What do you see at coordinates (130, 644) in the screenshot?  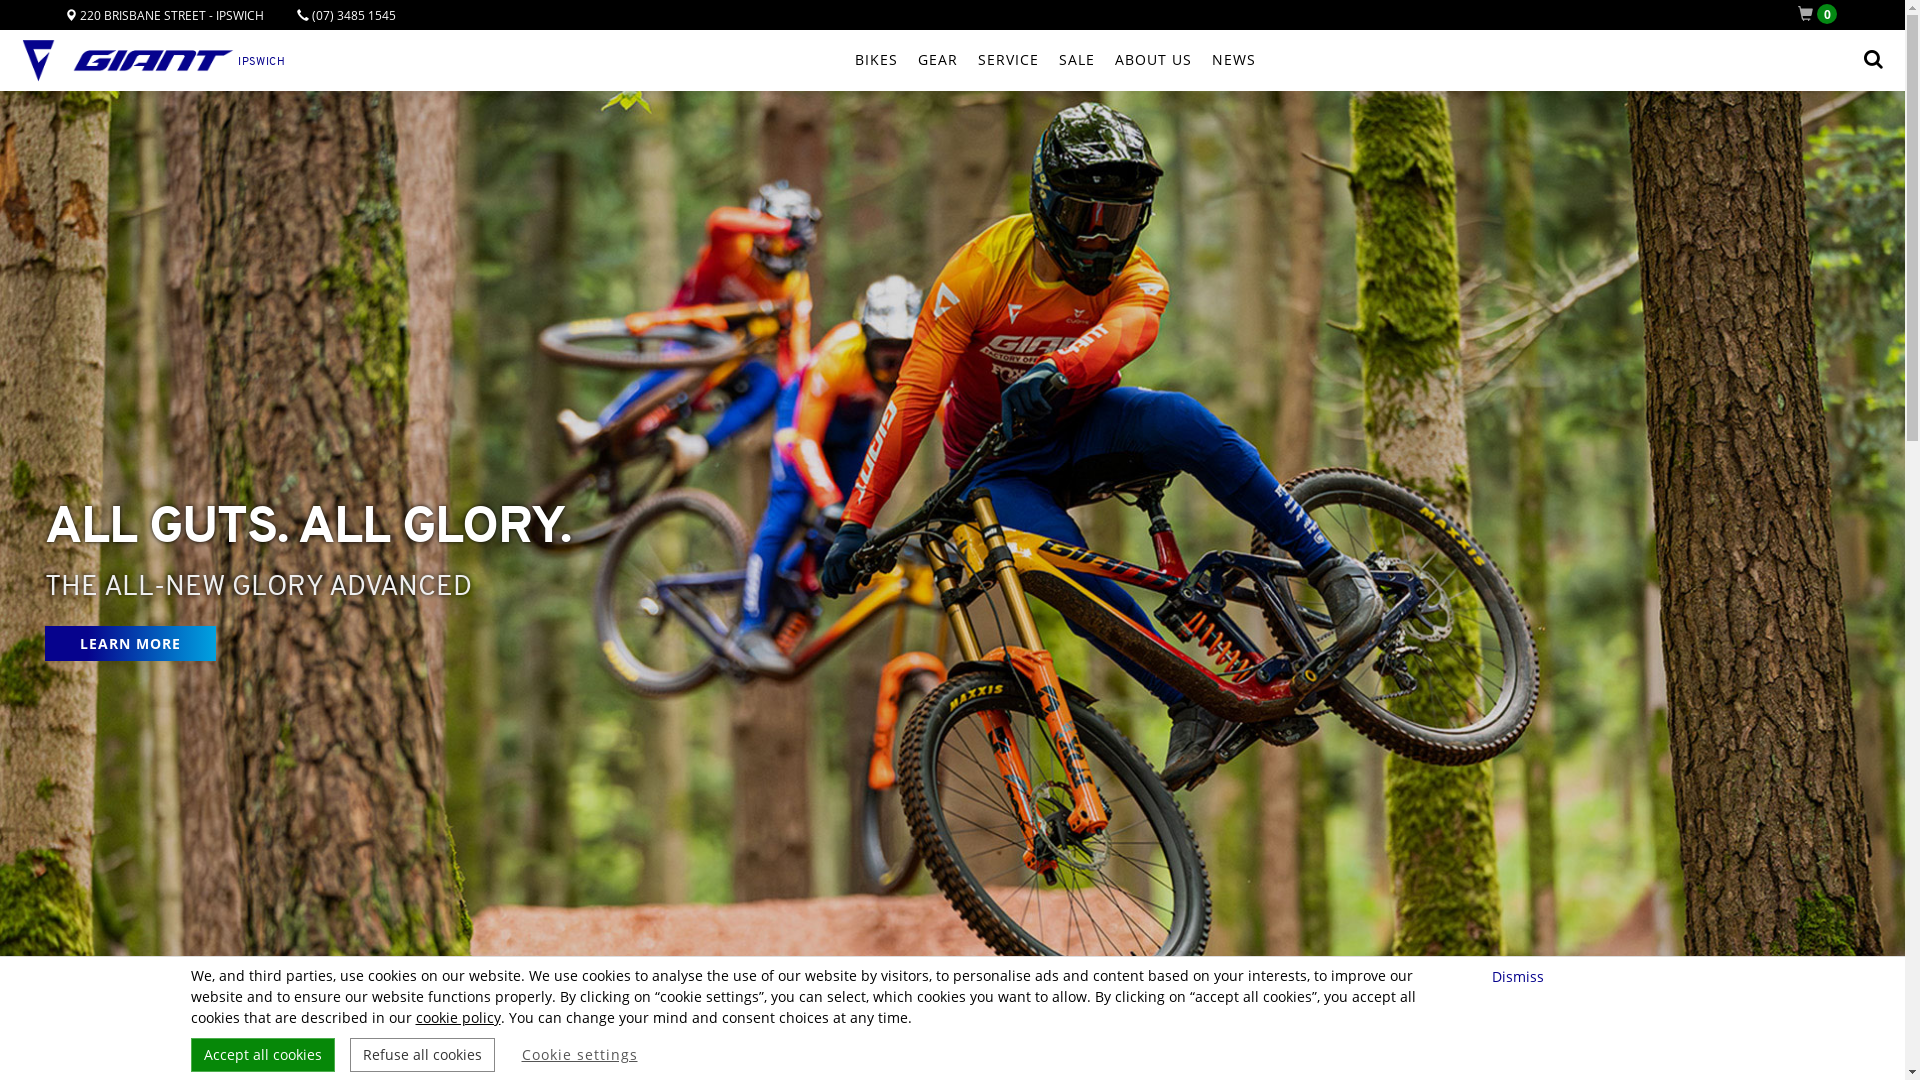 I see `LEARN MORE` at bounding box center [130, 644].